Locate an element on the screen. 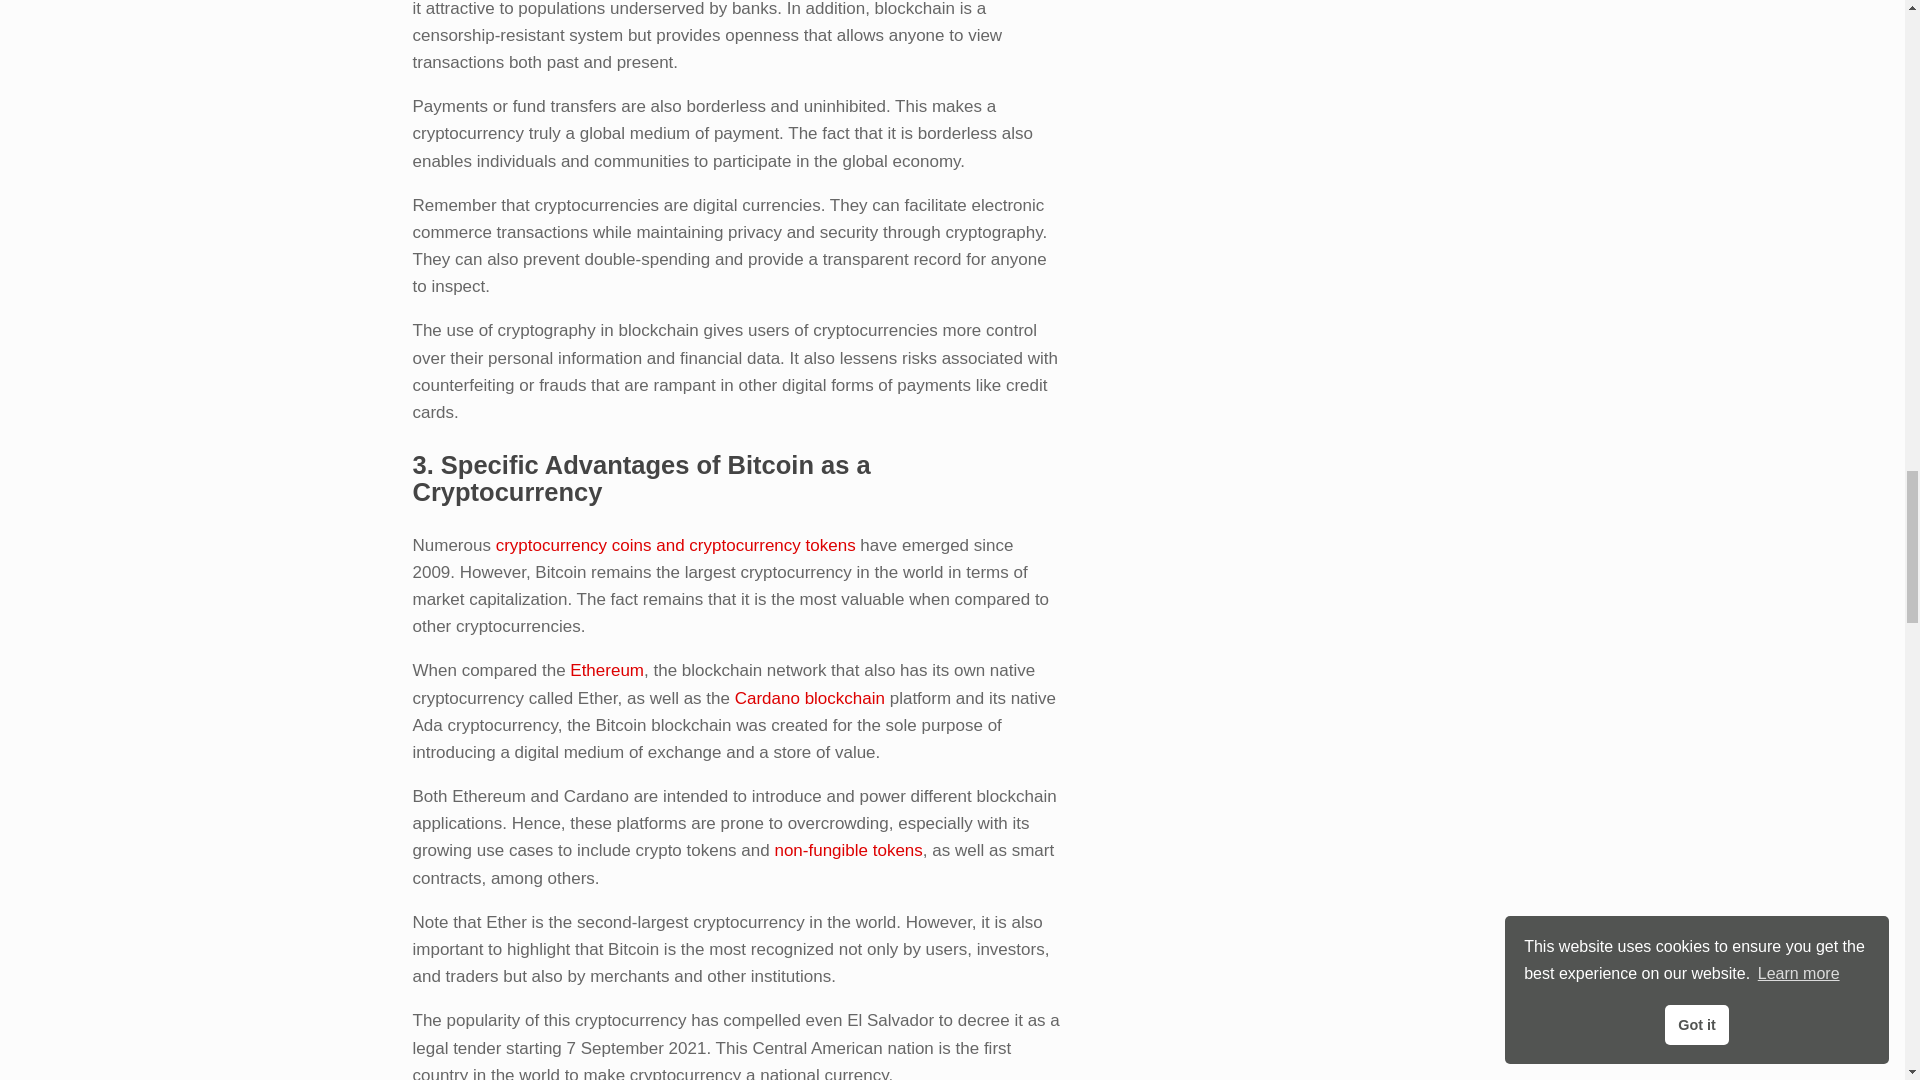  cryptocurrency coins and cryptocurrency tokens is located at coordinates (676, 545).